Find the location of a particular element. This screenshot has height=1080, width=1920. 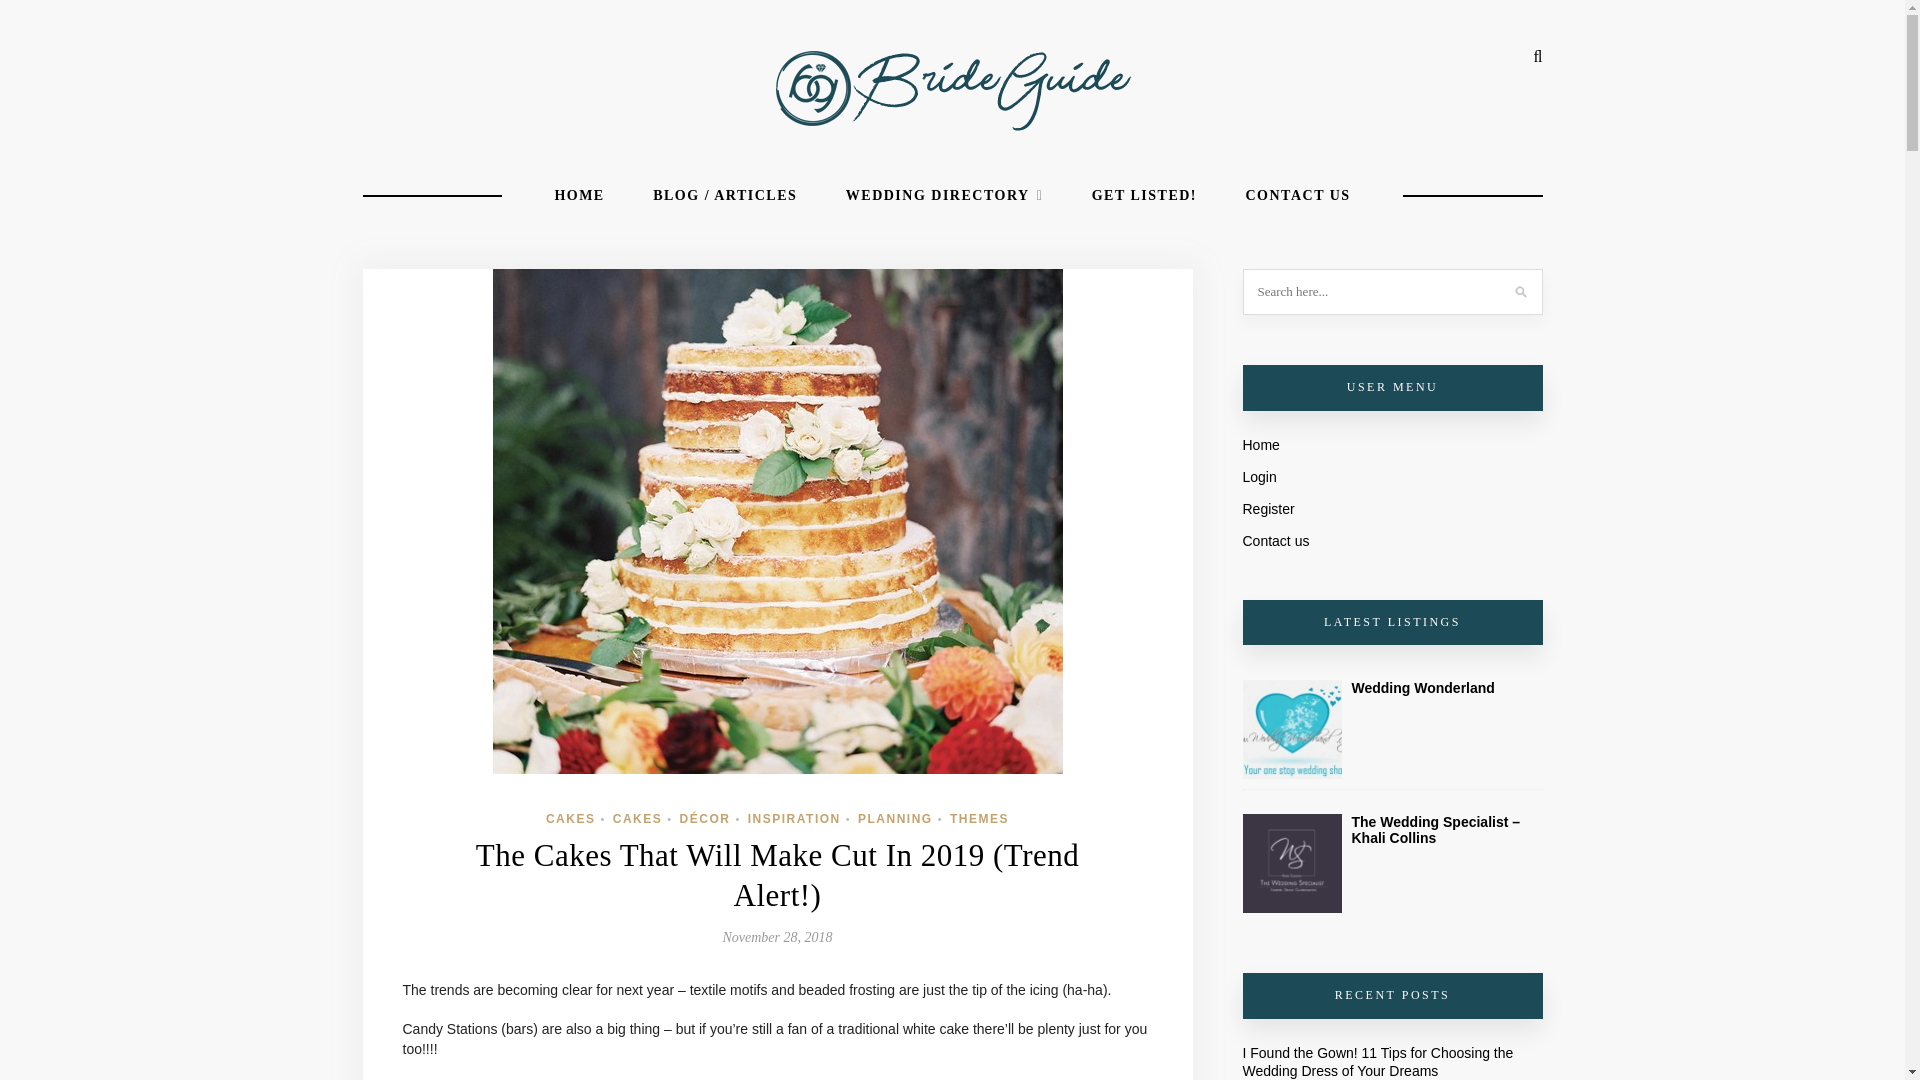

CAKES is located at coordinates (570, 819).